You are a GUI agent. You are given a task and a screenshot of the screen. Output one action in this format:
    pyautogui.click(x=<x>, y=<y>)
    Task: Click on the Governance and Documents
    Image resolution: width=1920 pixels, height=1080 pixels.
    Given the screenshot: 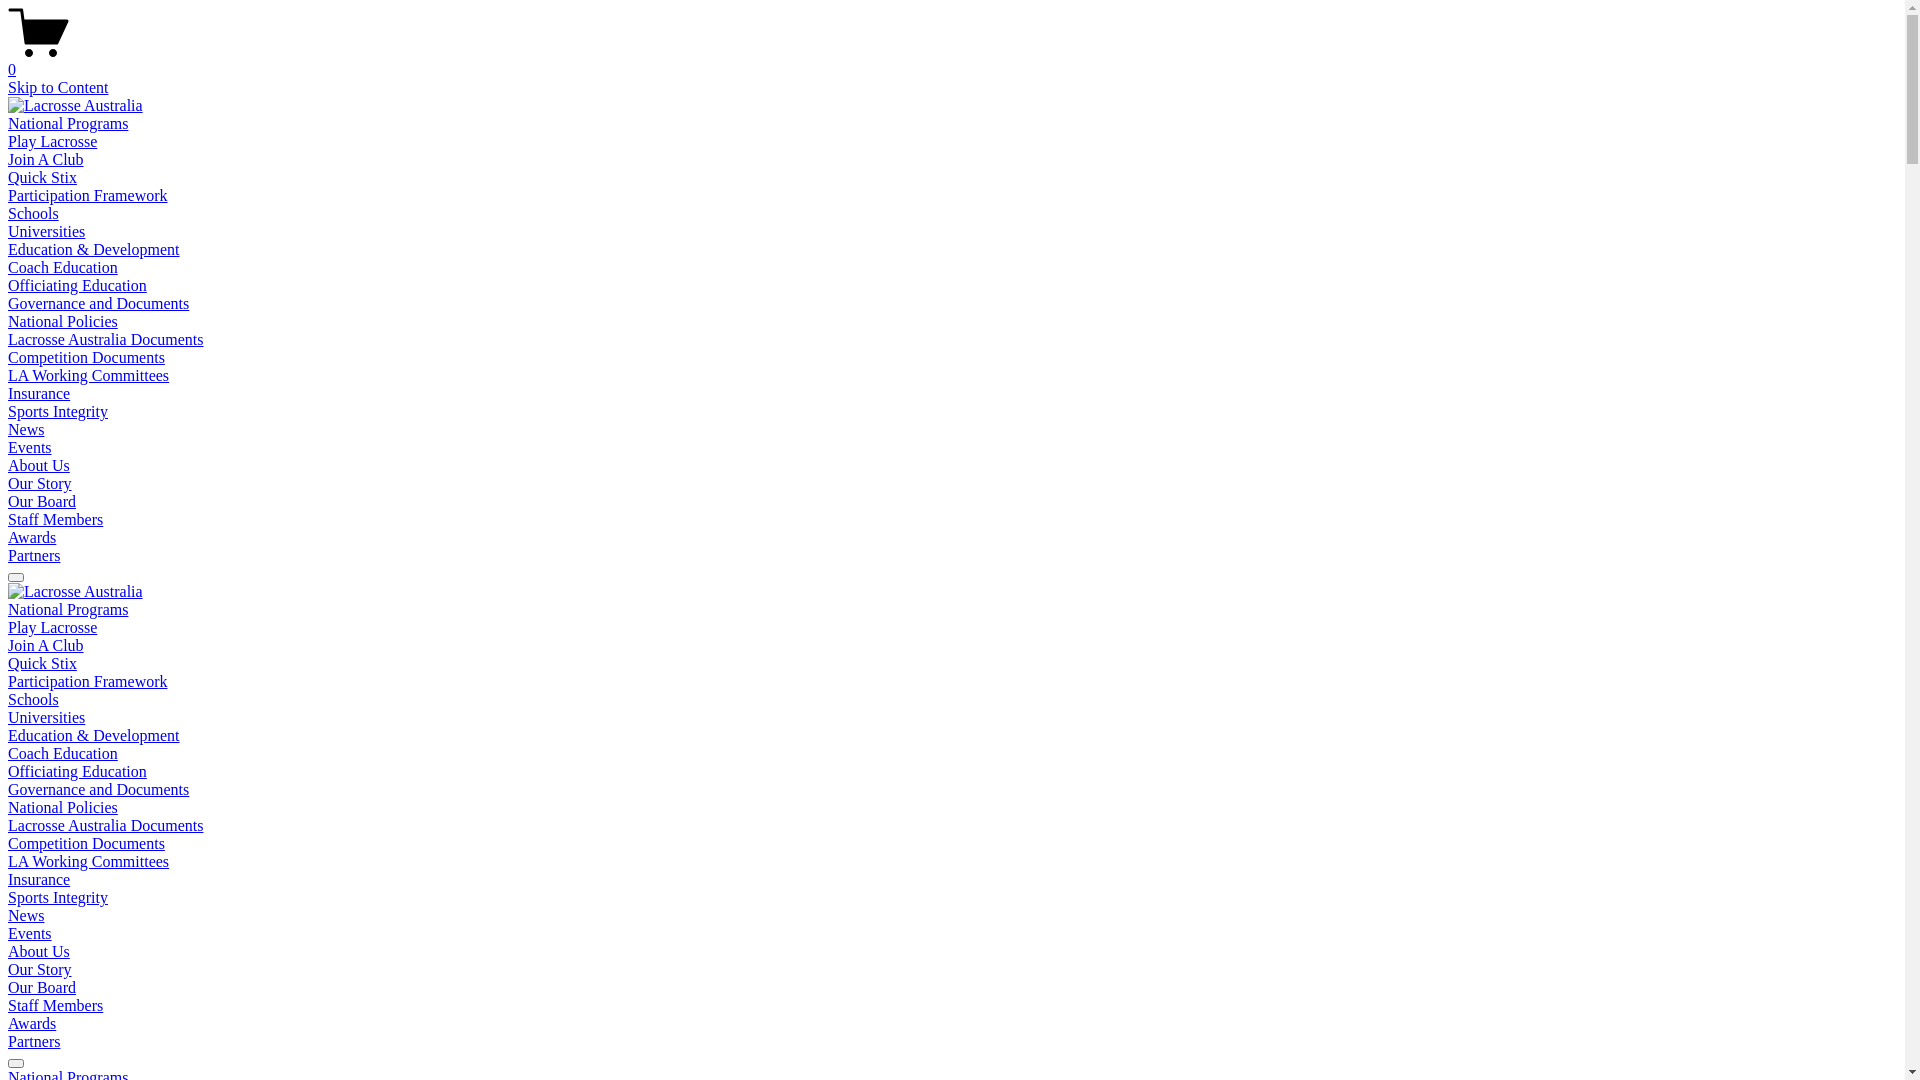 What is the action you would take?
    pyautogui.click(x=98, y=790)
    